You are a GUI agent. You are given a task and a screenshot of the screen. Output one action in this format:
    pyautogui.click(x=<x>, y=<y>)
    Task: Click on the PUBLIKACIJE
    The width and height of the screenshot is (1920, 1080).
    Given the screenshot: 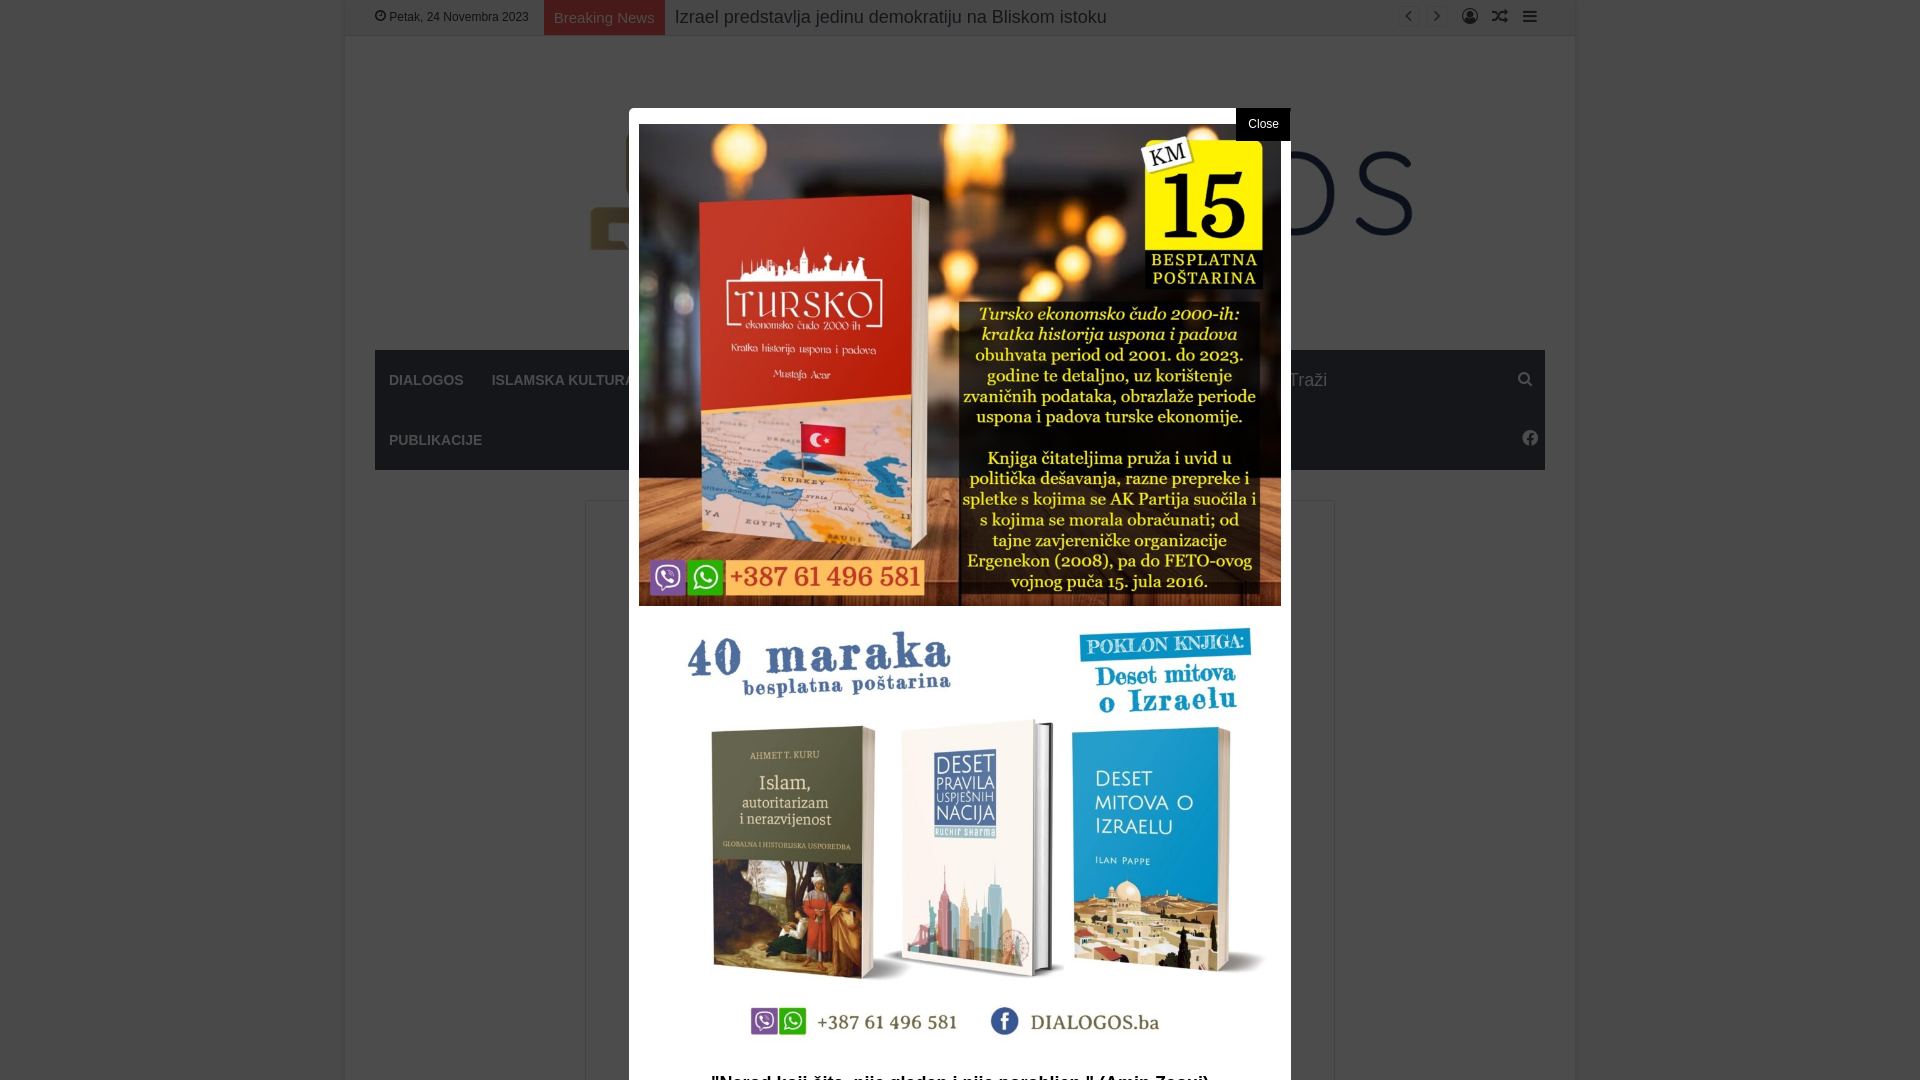 What is the action you would take?
    pyautogui.click(x=436, y=440)
    